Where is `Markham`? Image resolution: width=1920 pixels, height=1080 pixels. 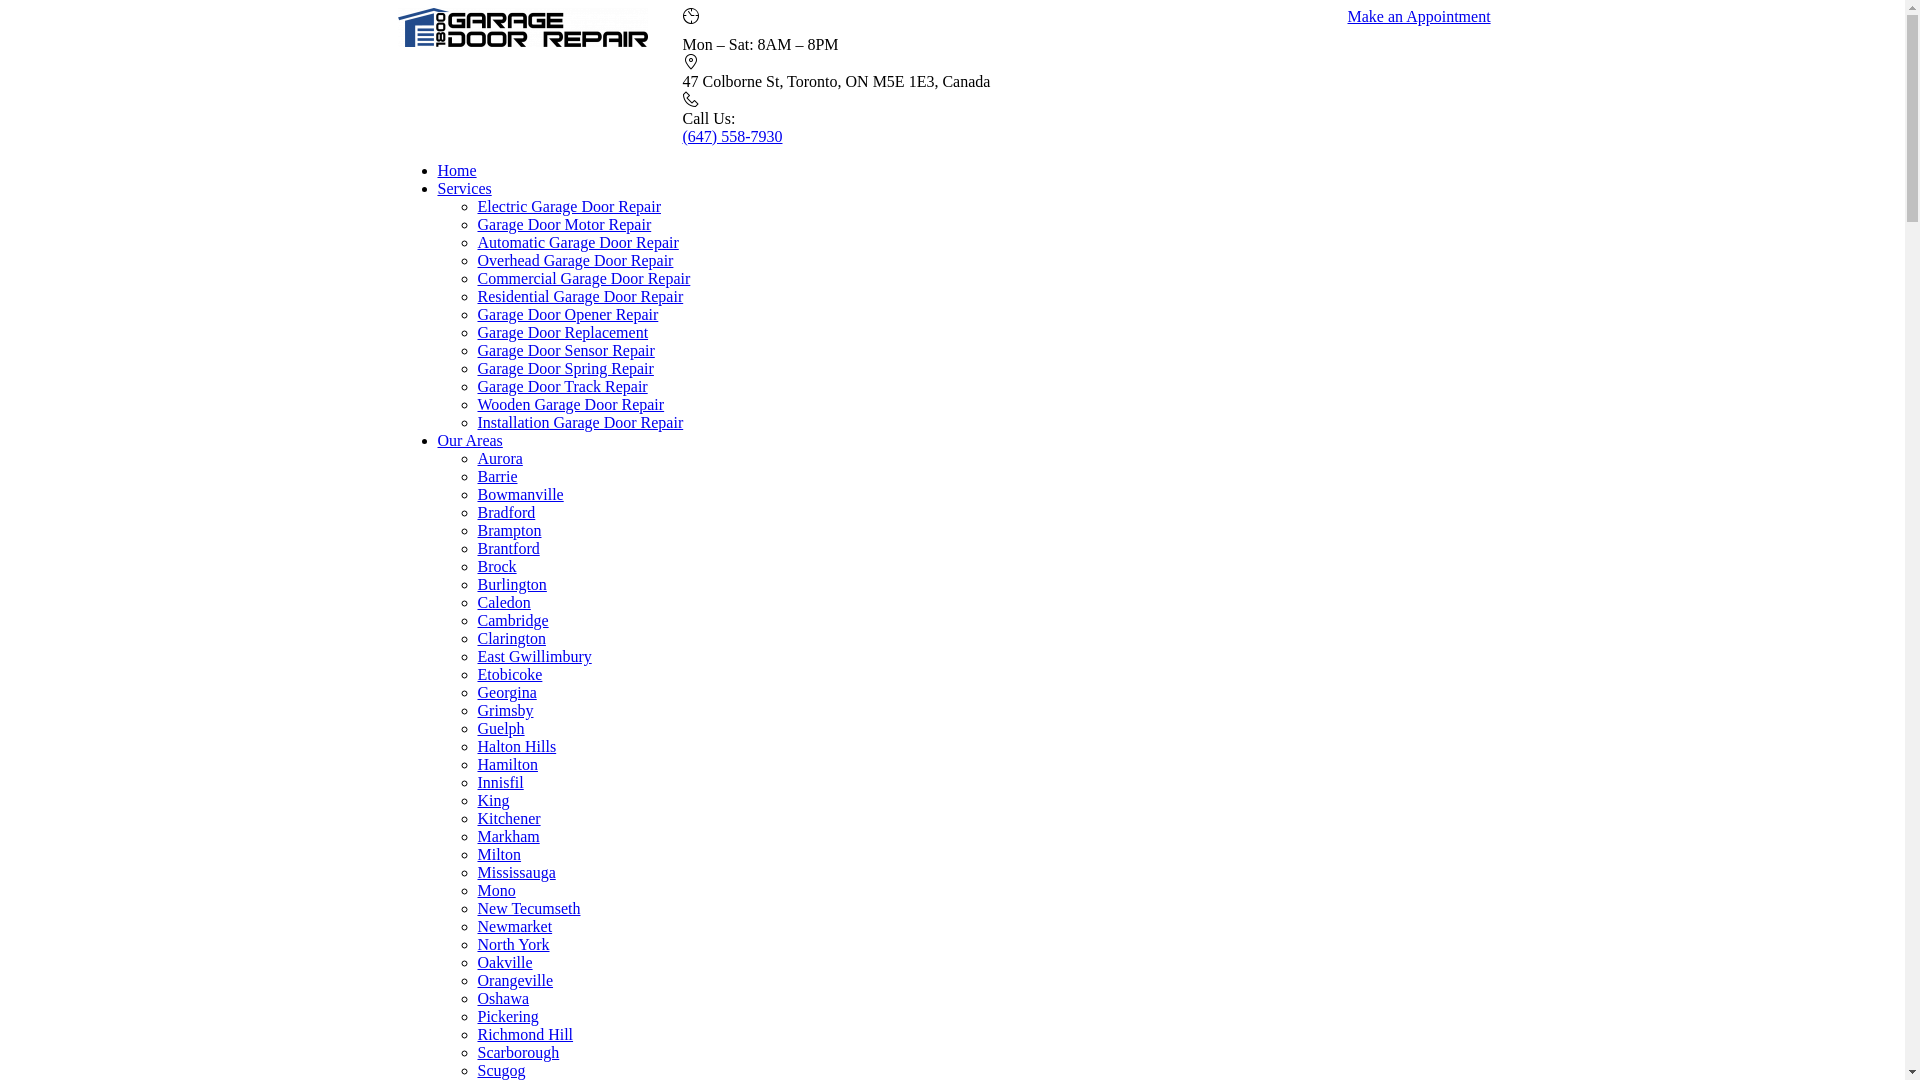
Markham is located at coordinates (509, 836).